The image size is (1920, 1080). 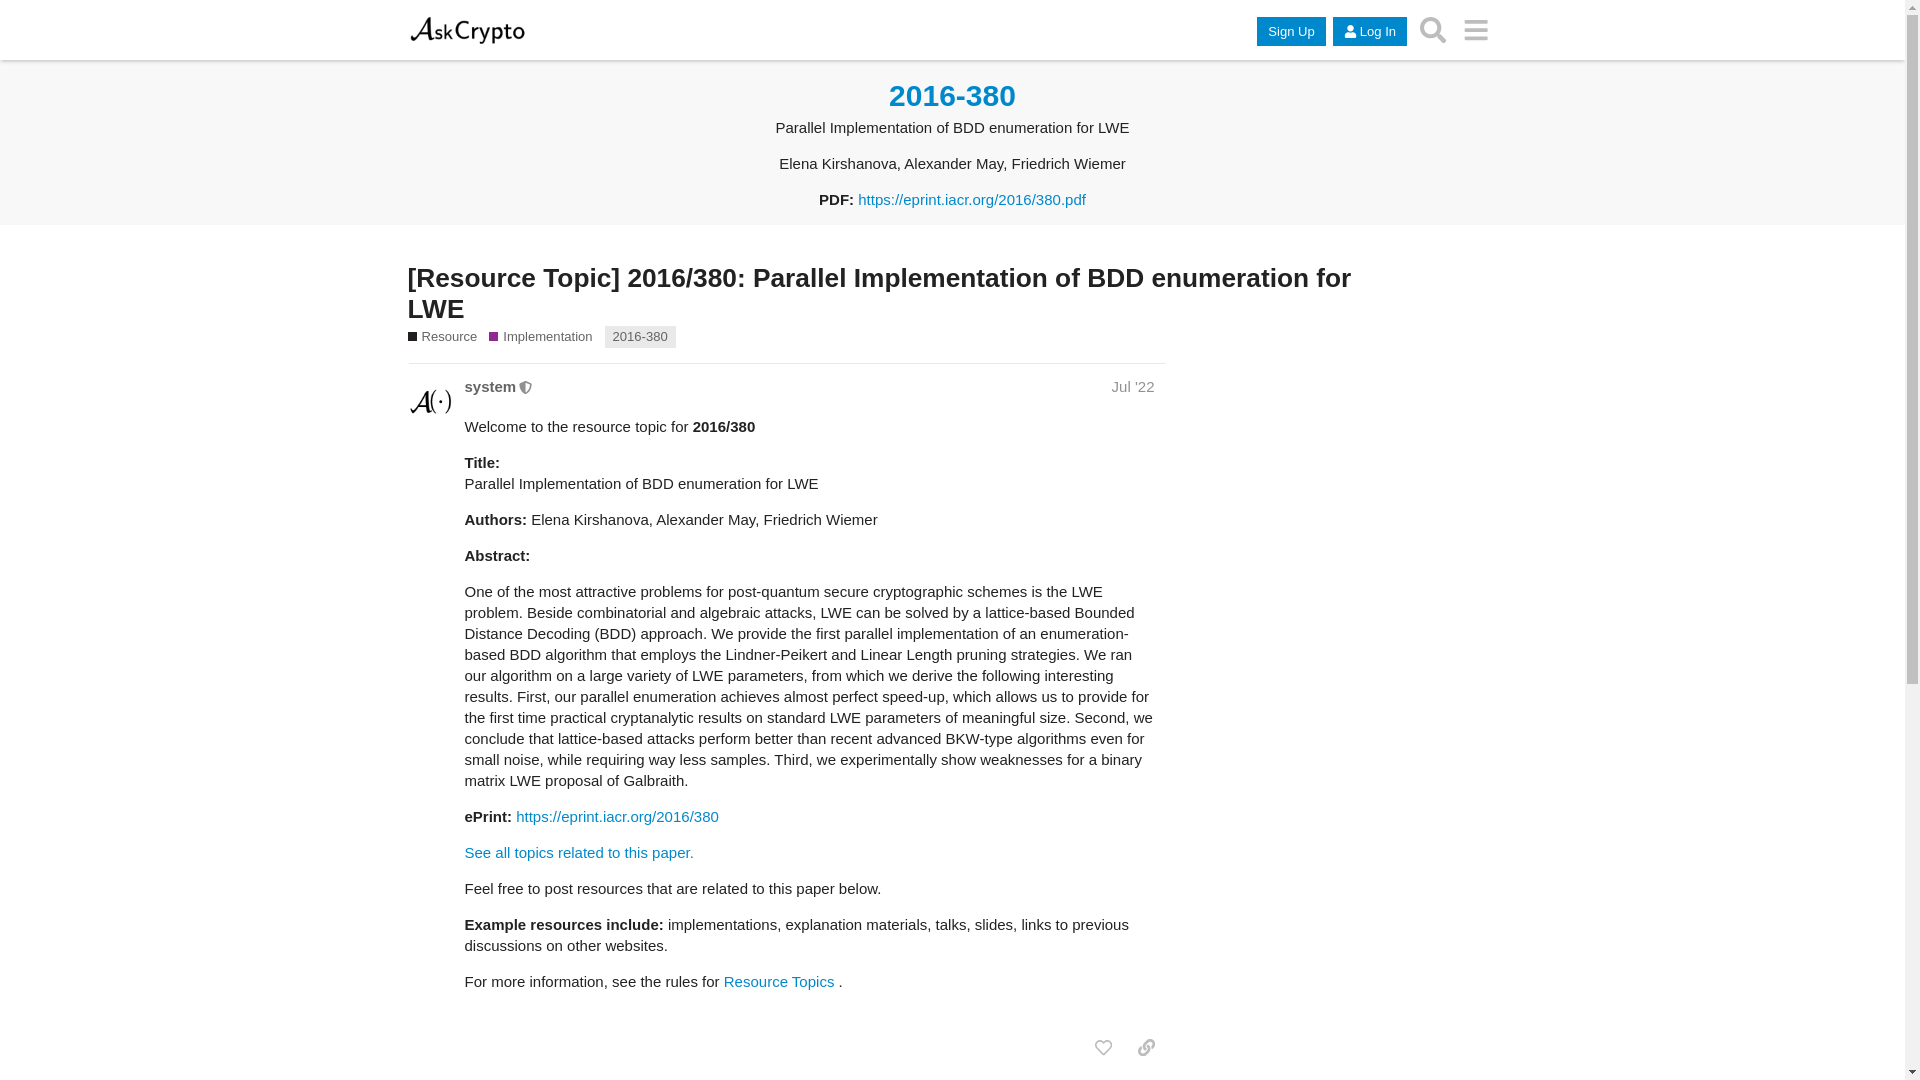 I want to click on Jul '22, so click(x=1133, y=386).